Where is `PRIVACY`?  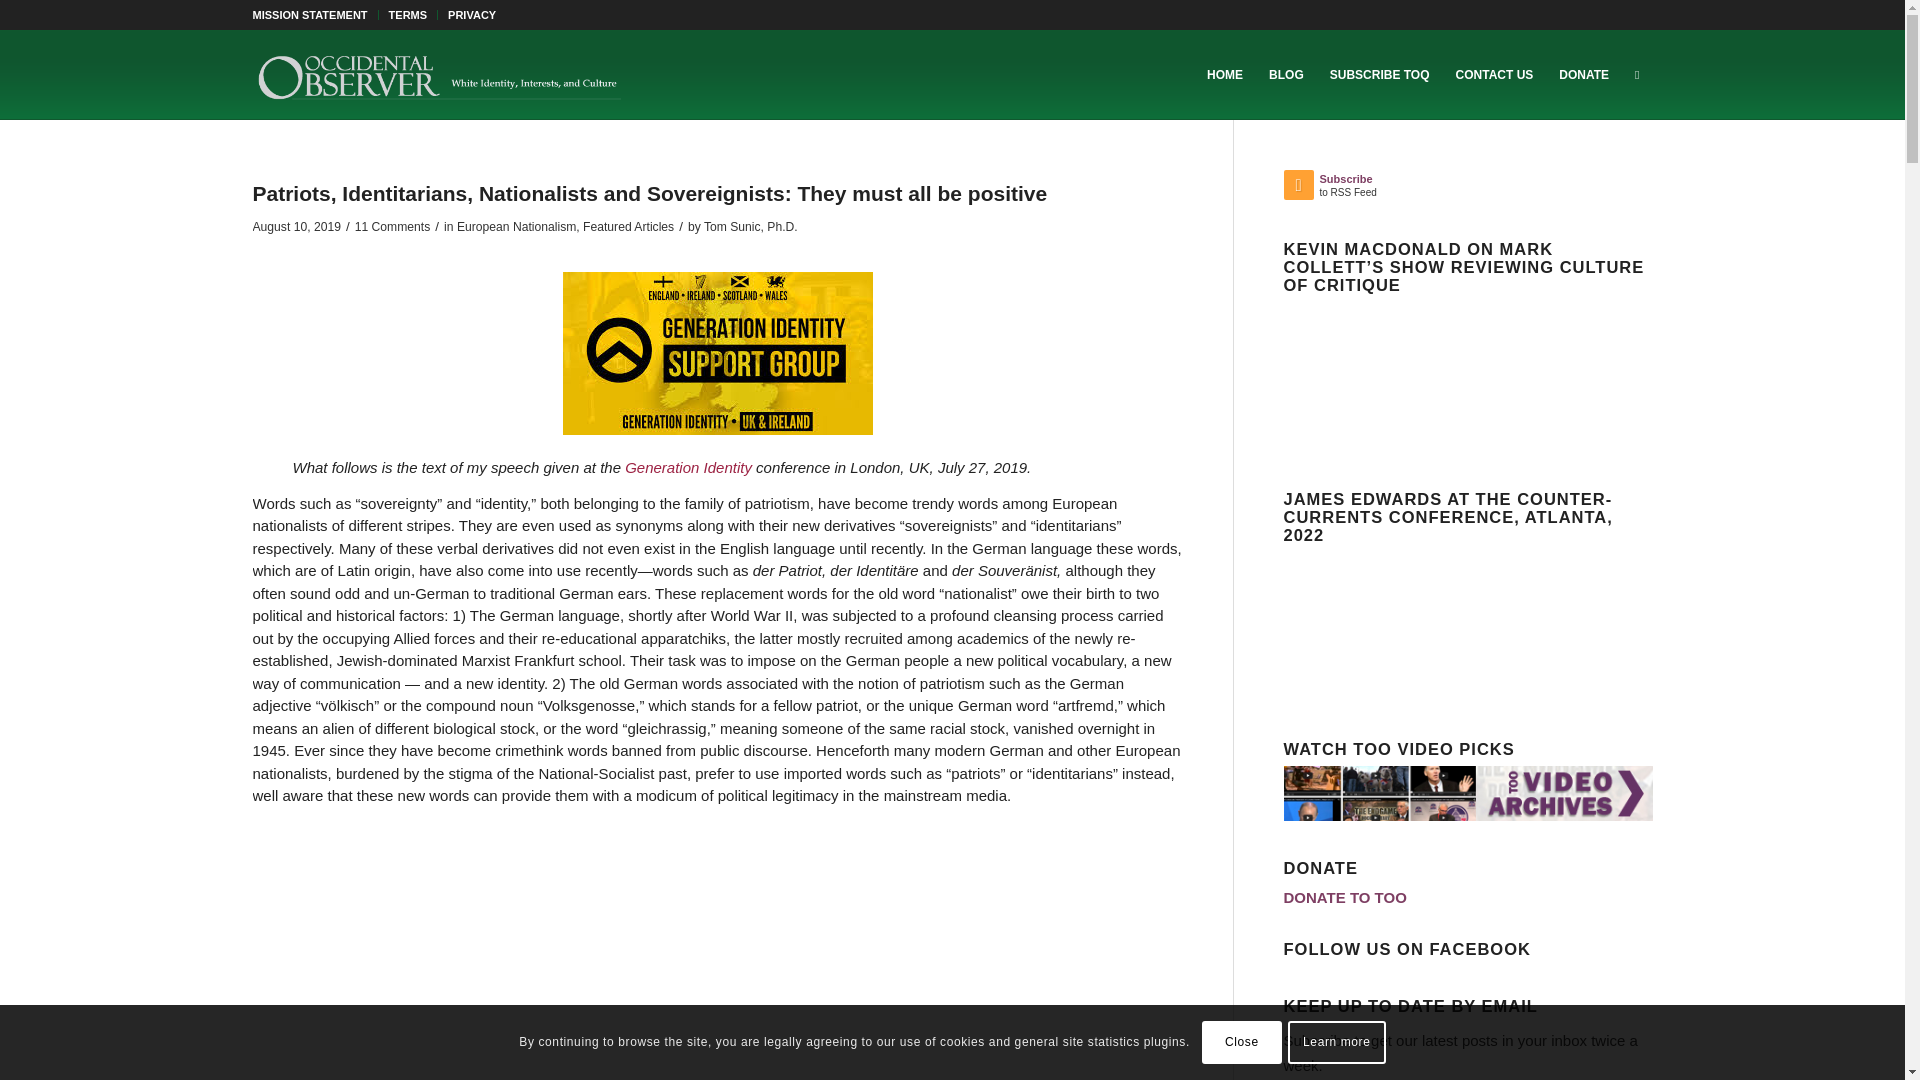
PRIVACY is located at coordinates (471, 15).